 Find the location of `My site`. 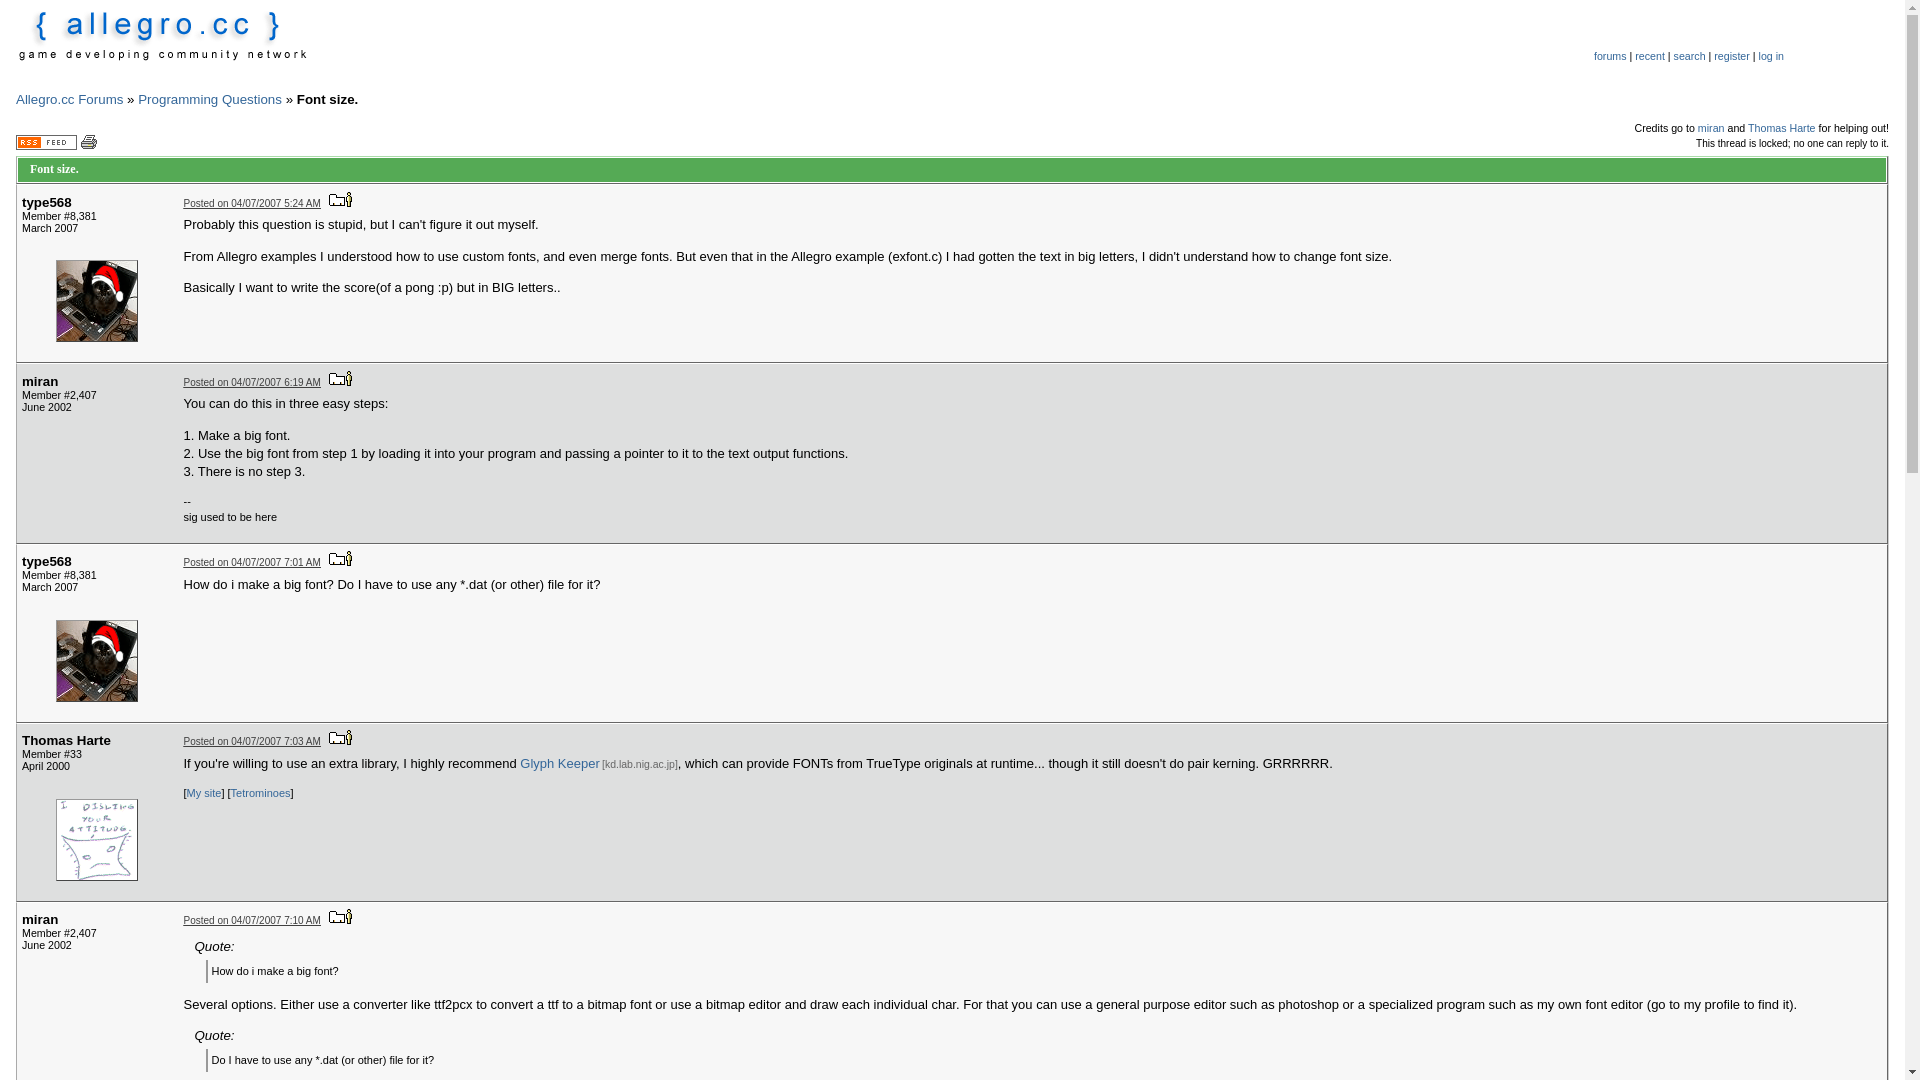

My site is located at coordinates (204, 793).